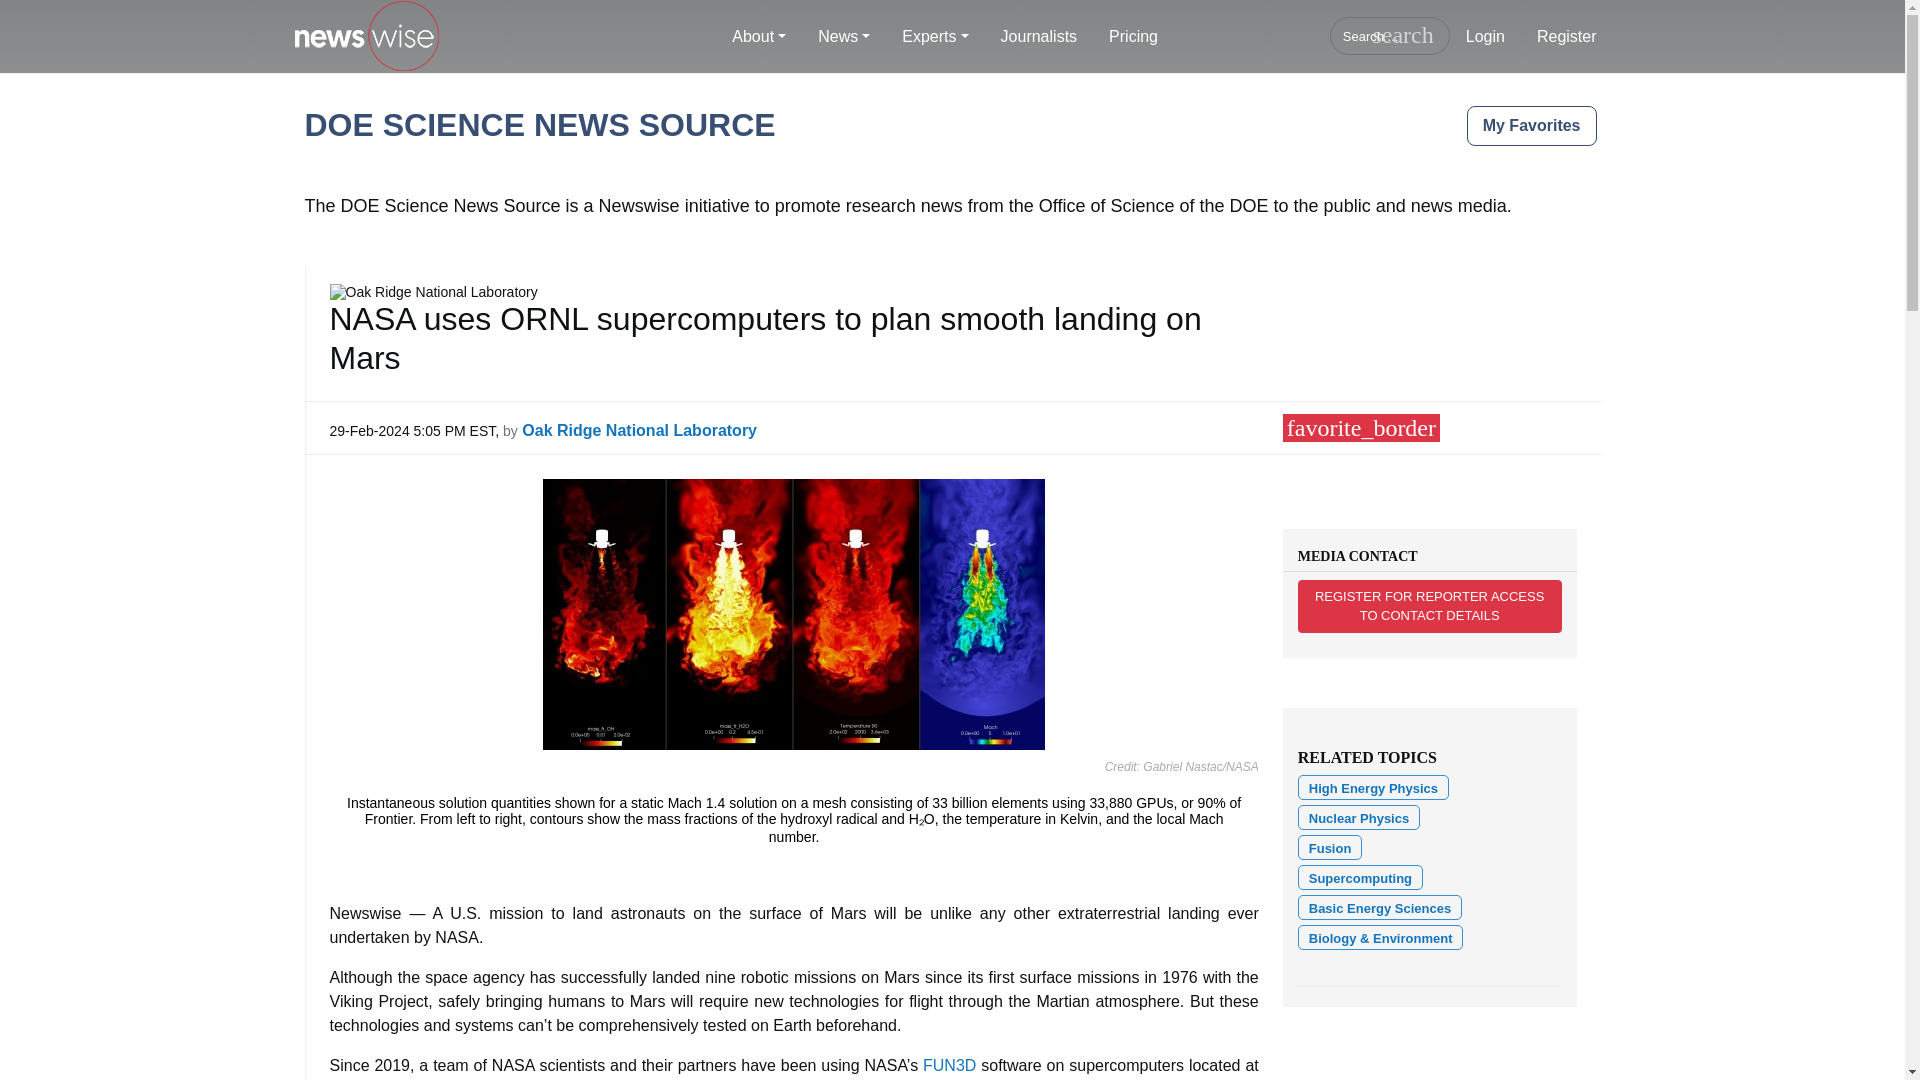 The height and width of the screenshot is (1080, 1920). I want to click on View full image, so click(794, 613).